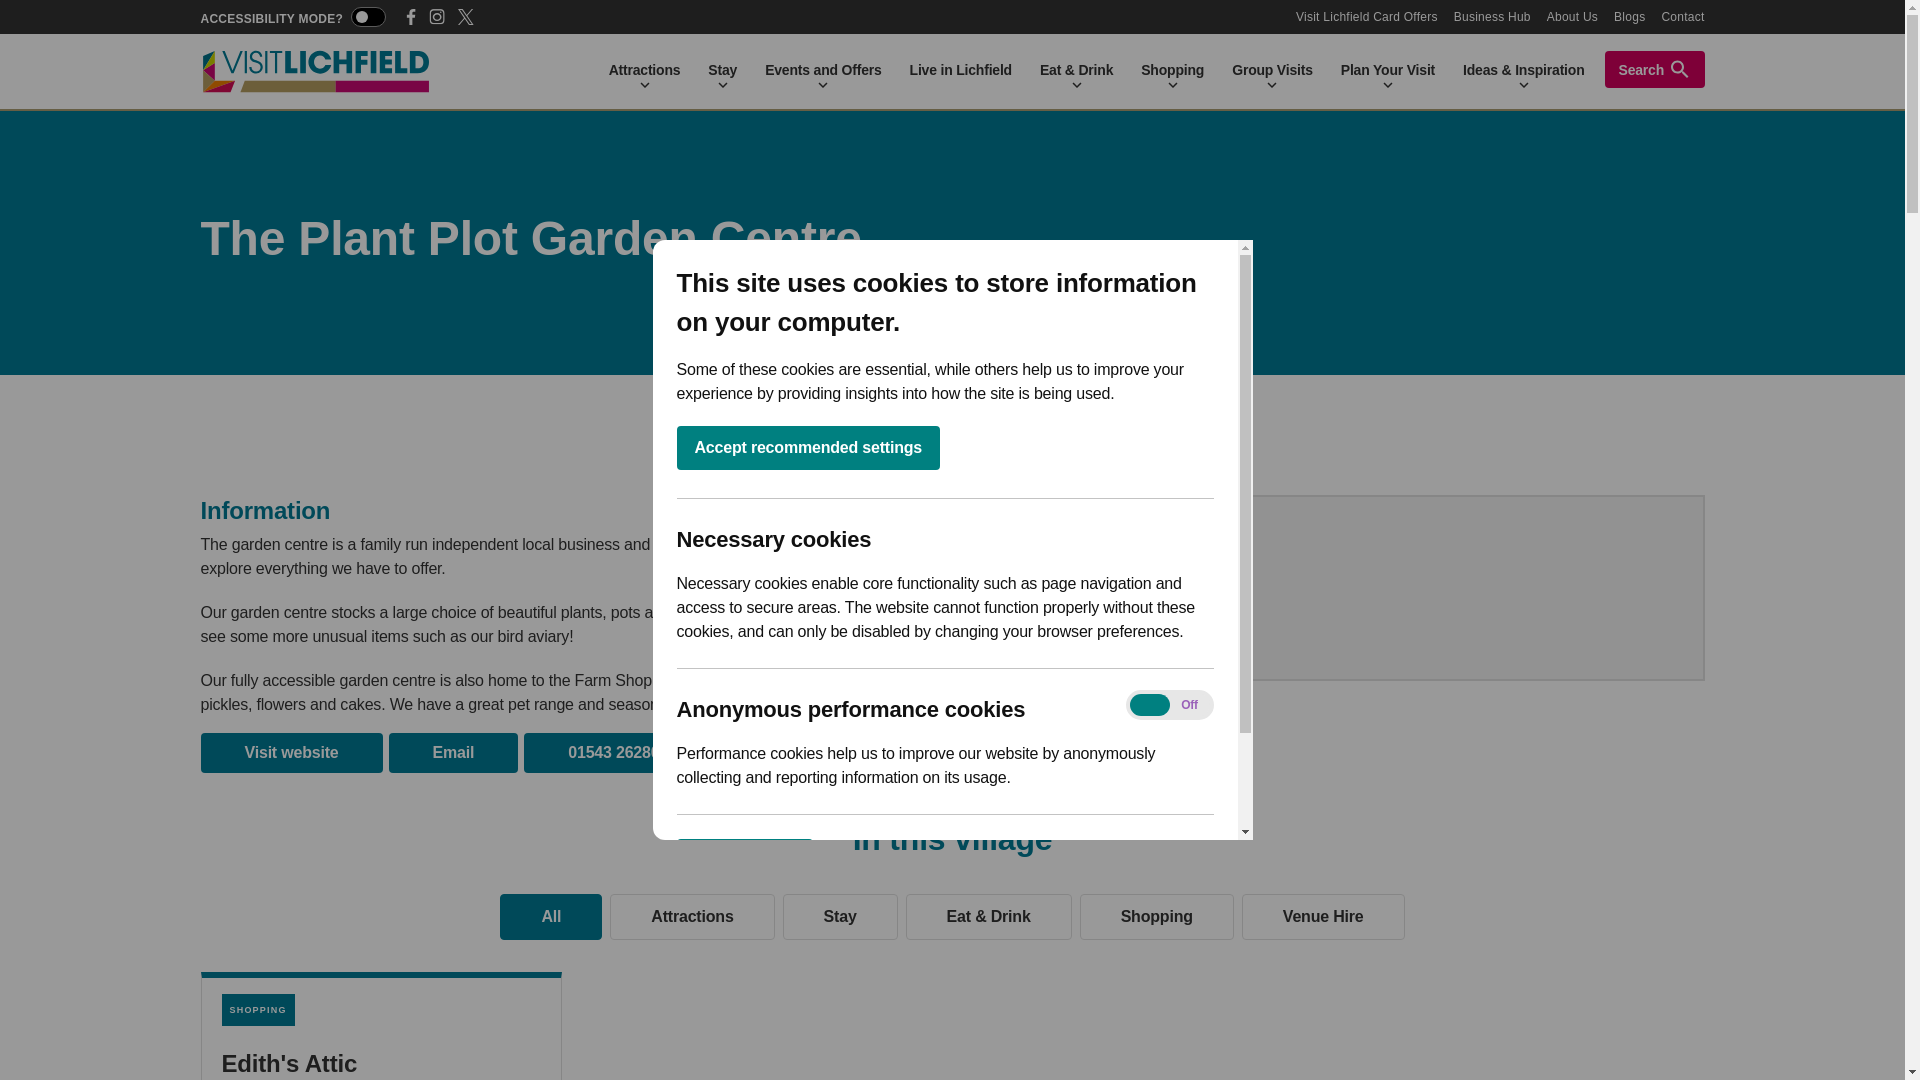 This screenshot has height=1080, width=1920. What do you see at coordinates (1492, 16) in the screenshot?
I see `Business Hub` at bounding box center [1492, 16].